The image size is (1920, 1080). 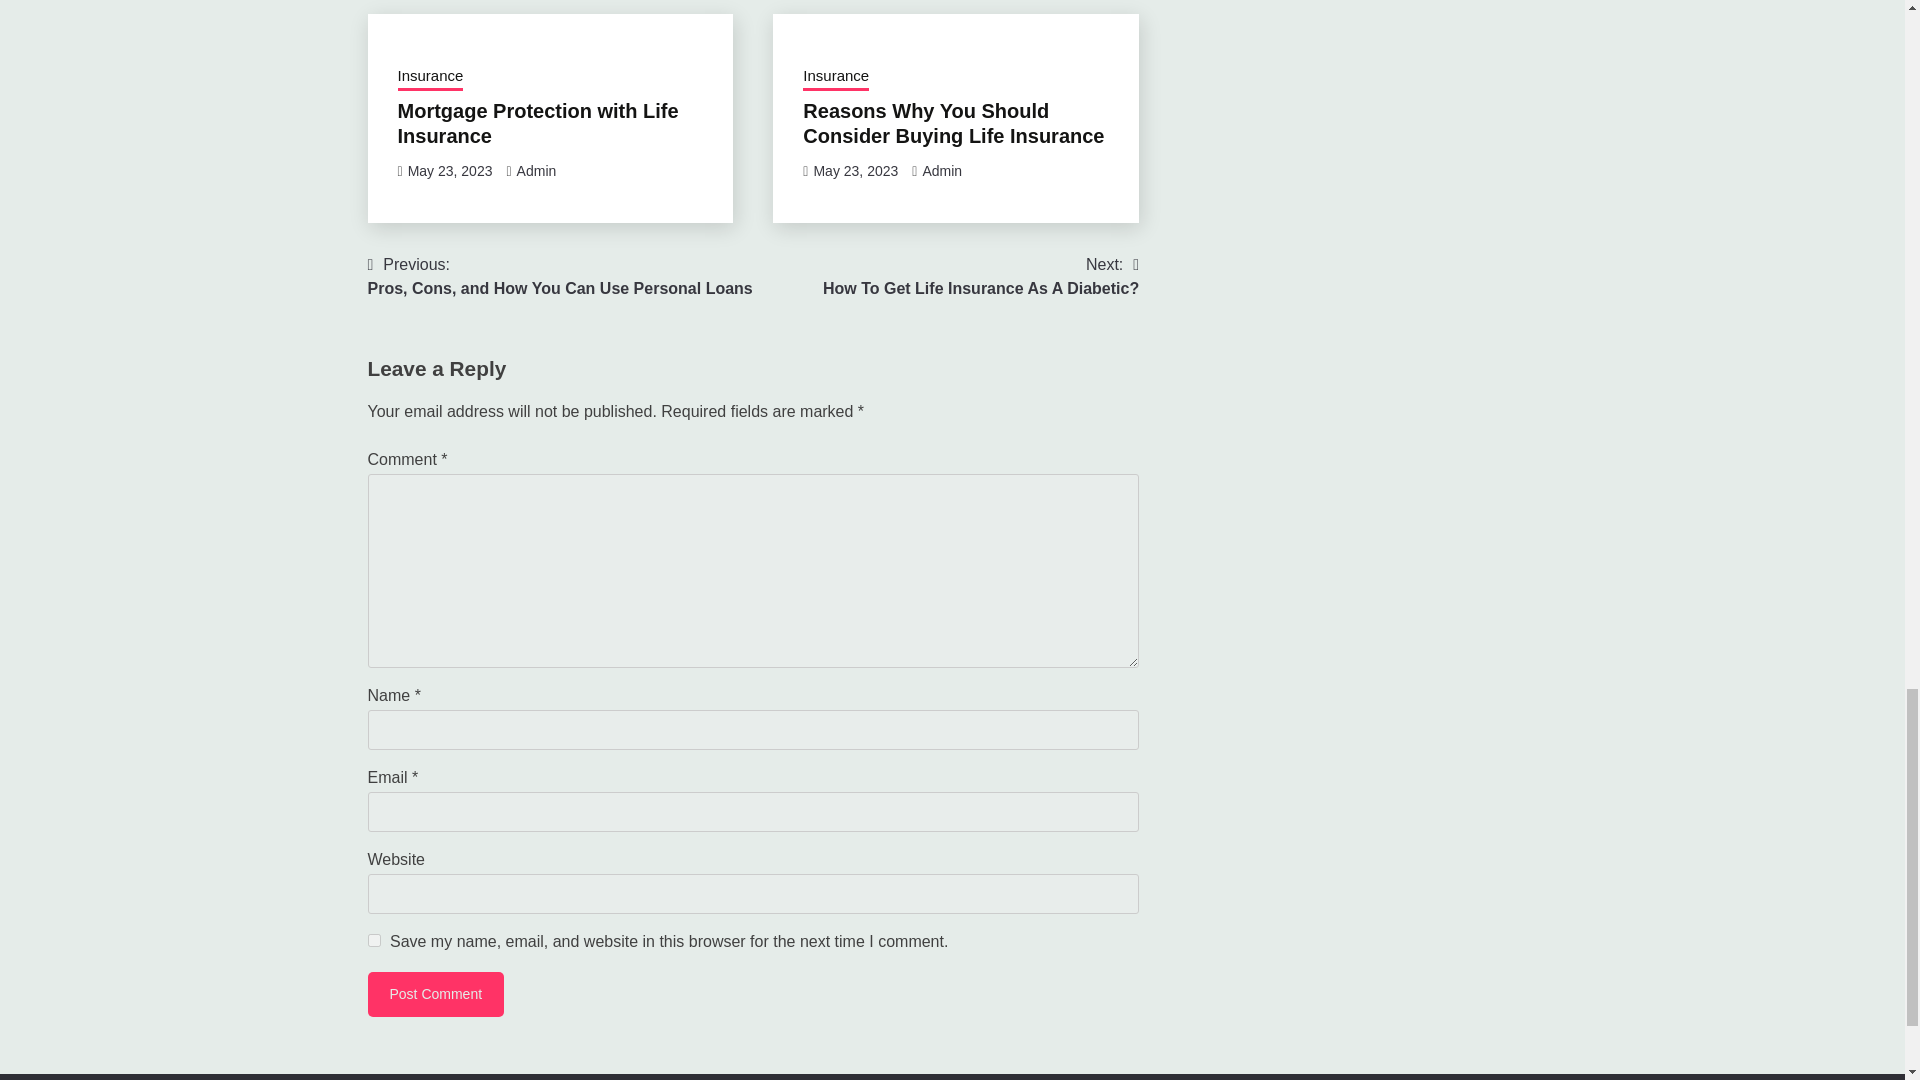 What do you see at coordinates (953, 123) in the screenshot?
I see `Reasons Why You Should Consider Buying Life Insurance` at bounding box center [953, 123].